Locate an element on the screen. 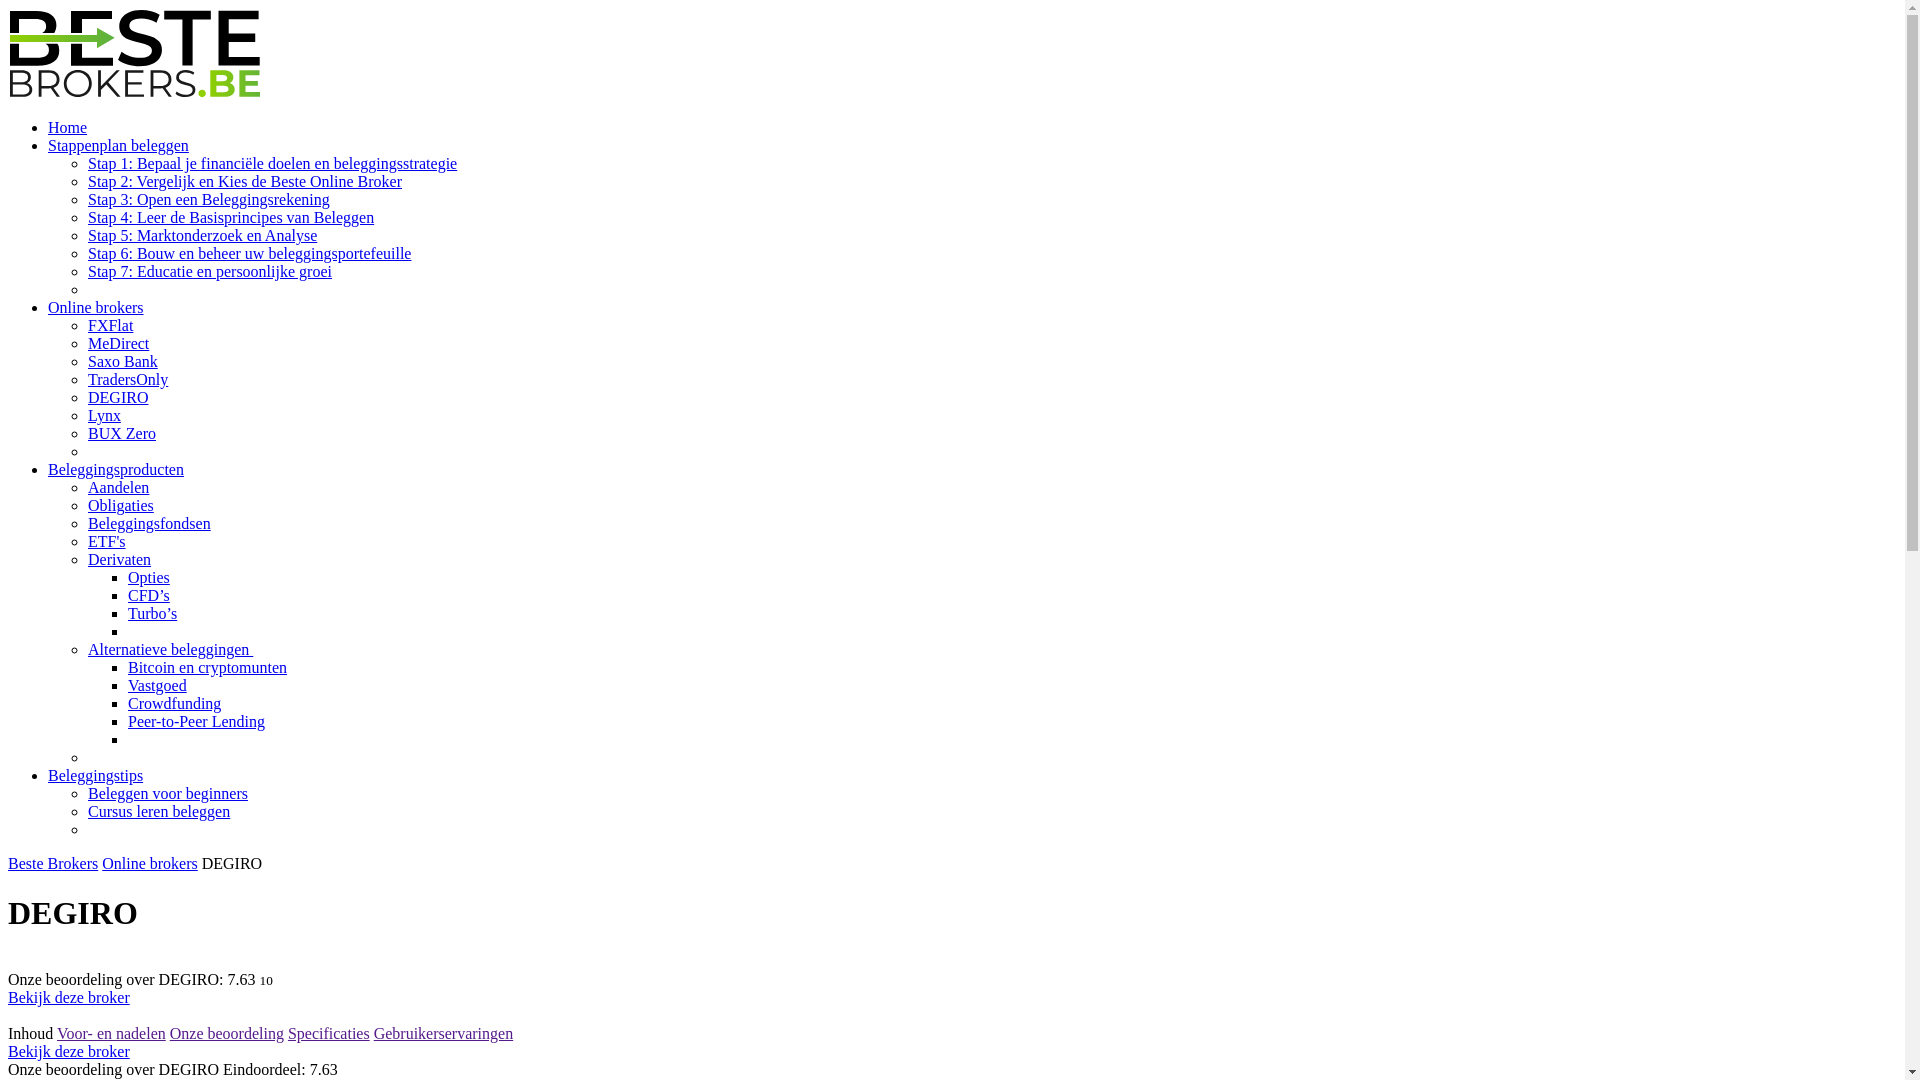 The height and width of the screenshot is (1080, 1920). Bekijk deze broker is located at coordinates (69, 1052).